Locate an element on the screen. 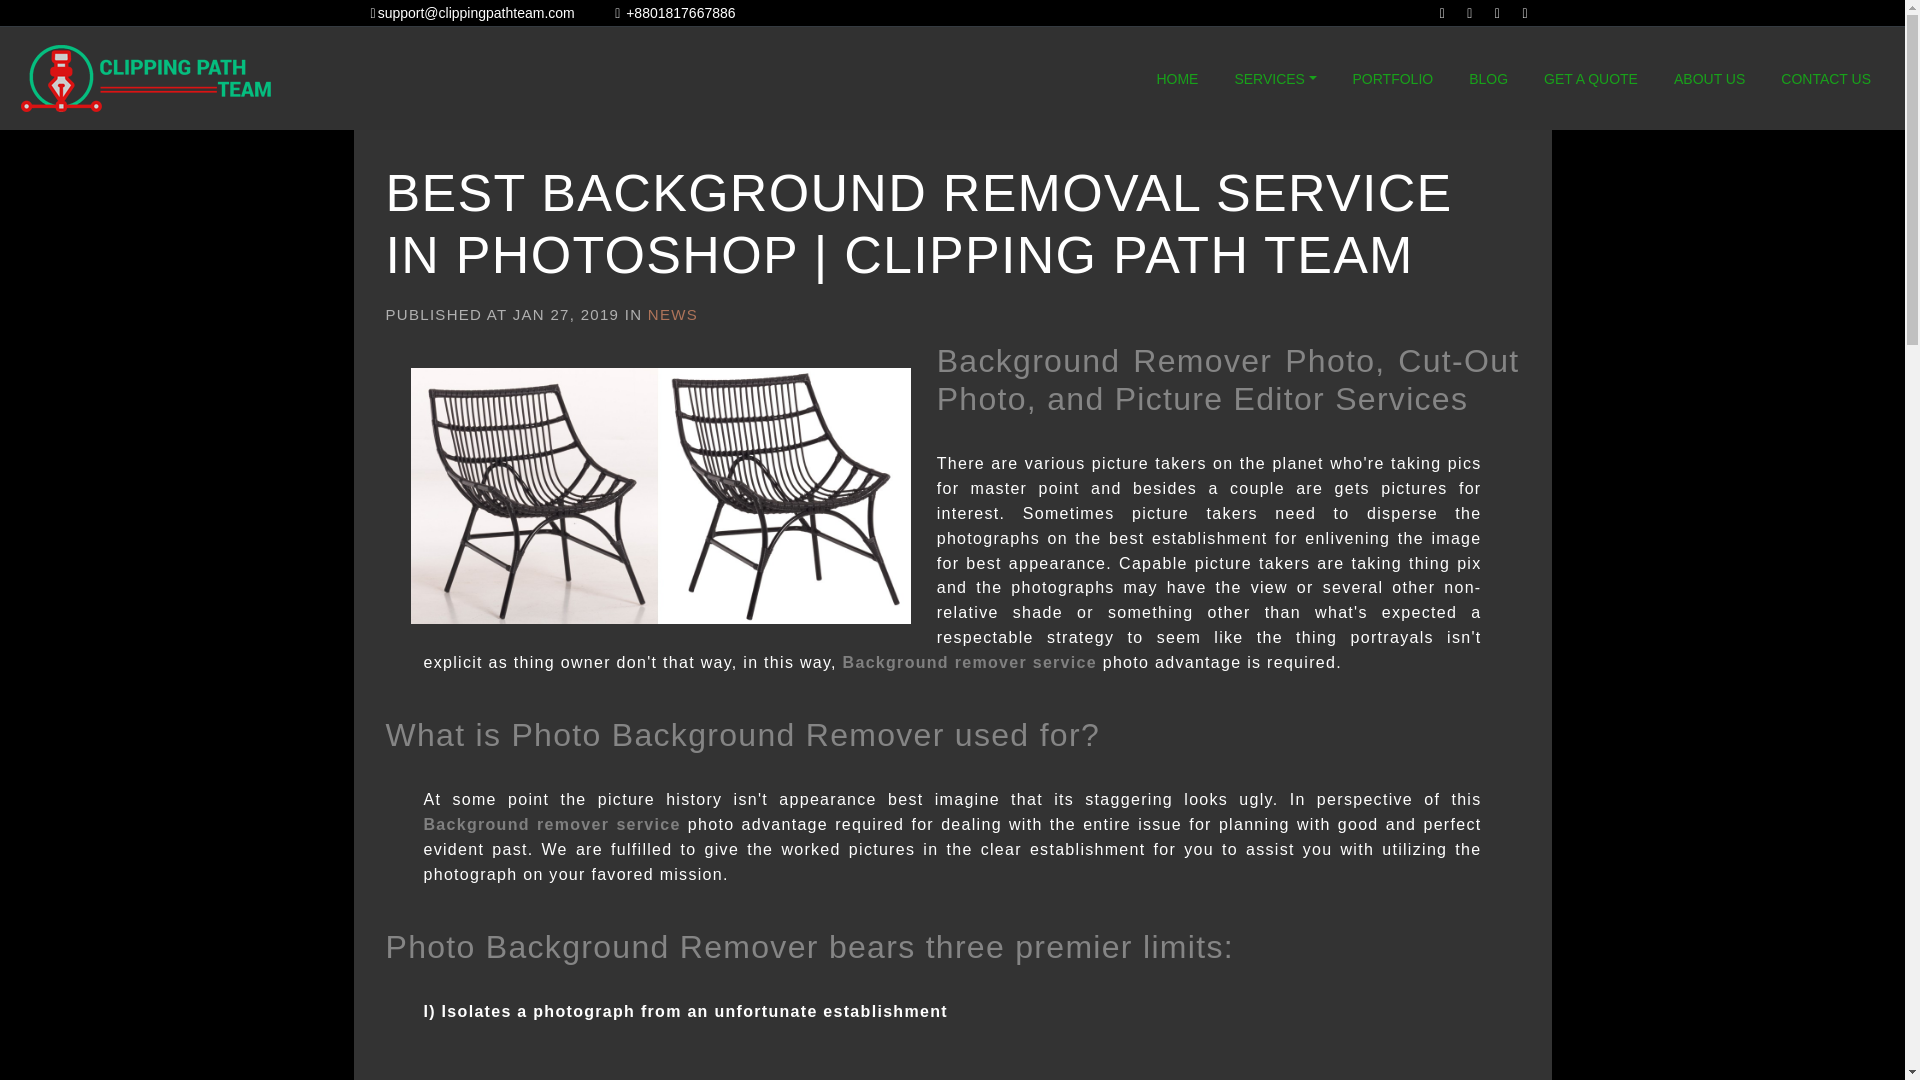 The height and width of the screenshot is (1080, 1920). SERVICES is located at coordinates (1275, 79).